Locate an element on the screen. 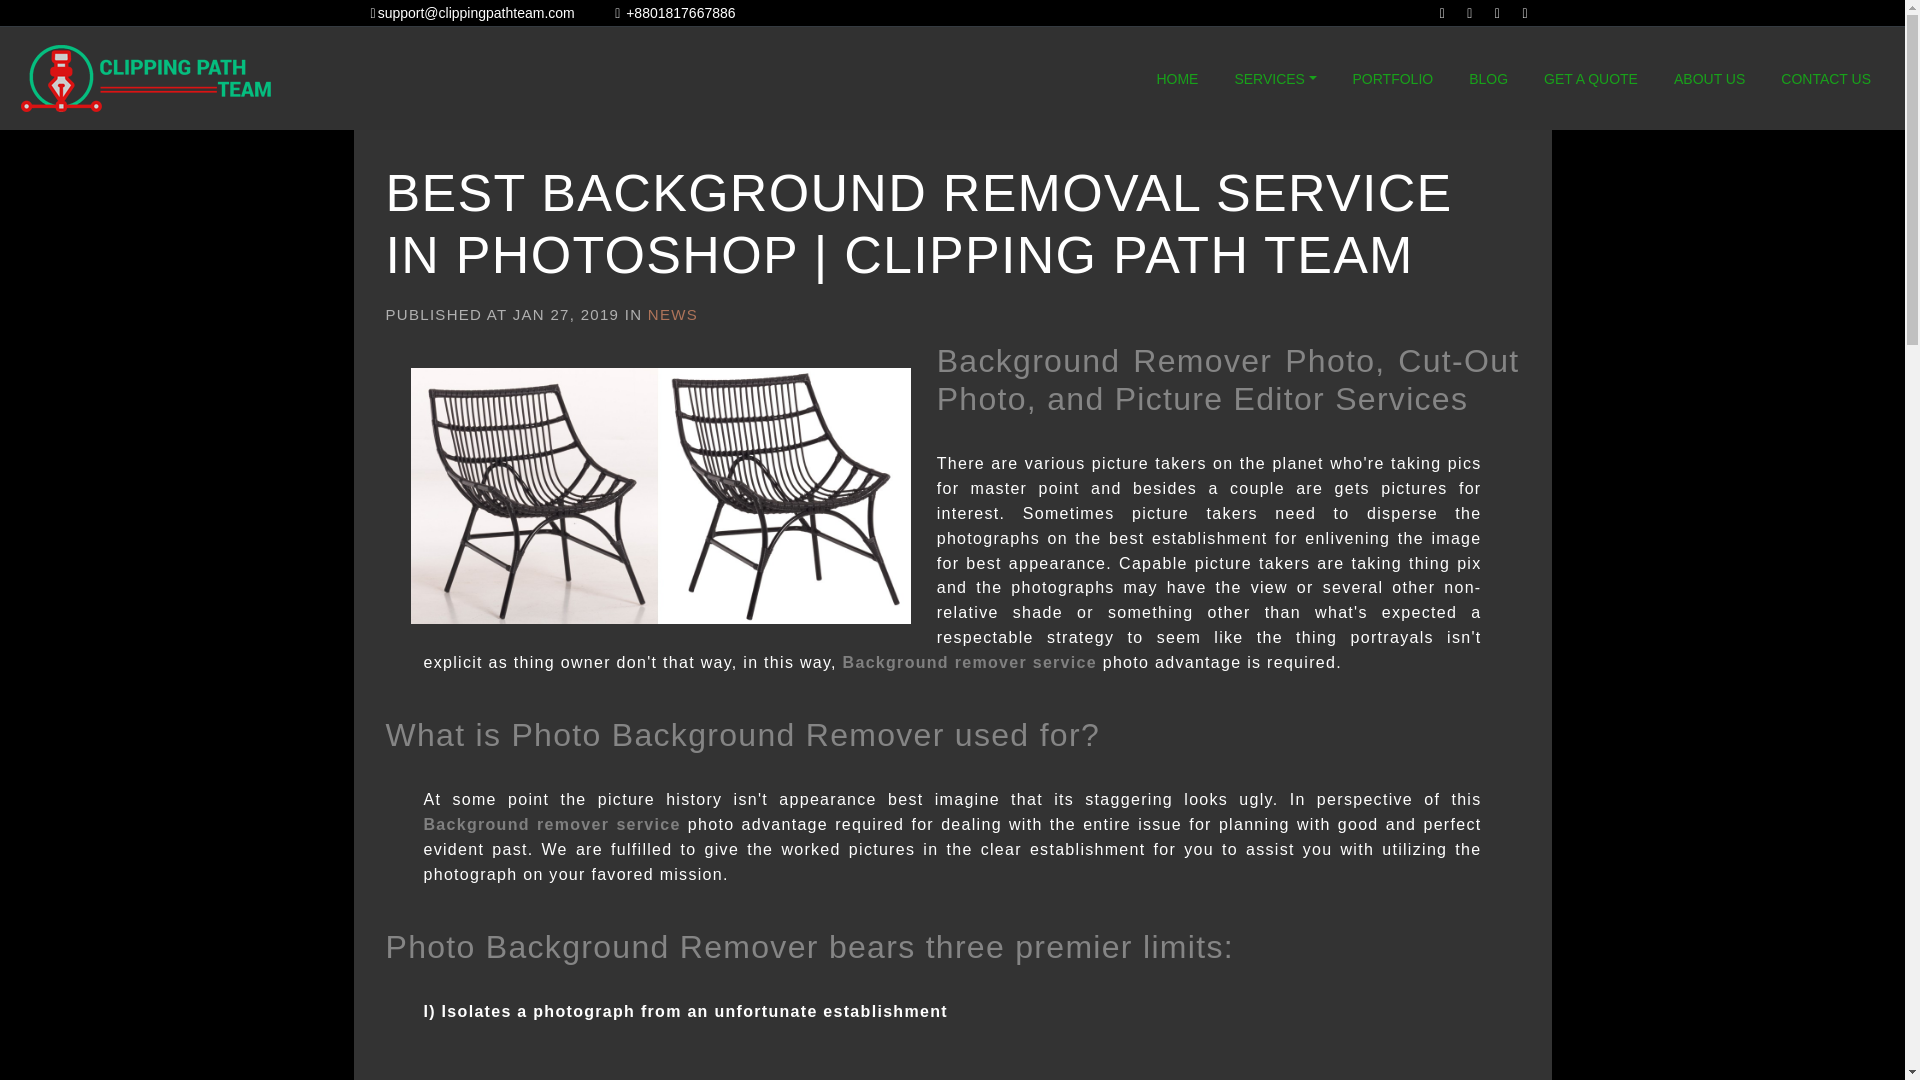 The height and width of the screenshot is (1080, 1920). SERVICES is located at coordinates (1275, 79).